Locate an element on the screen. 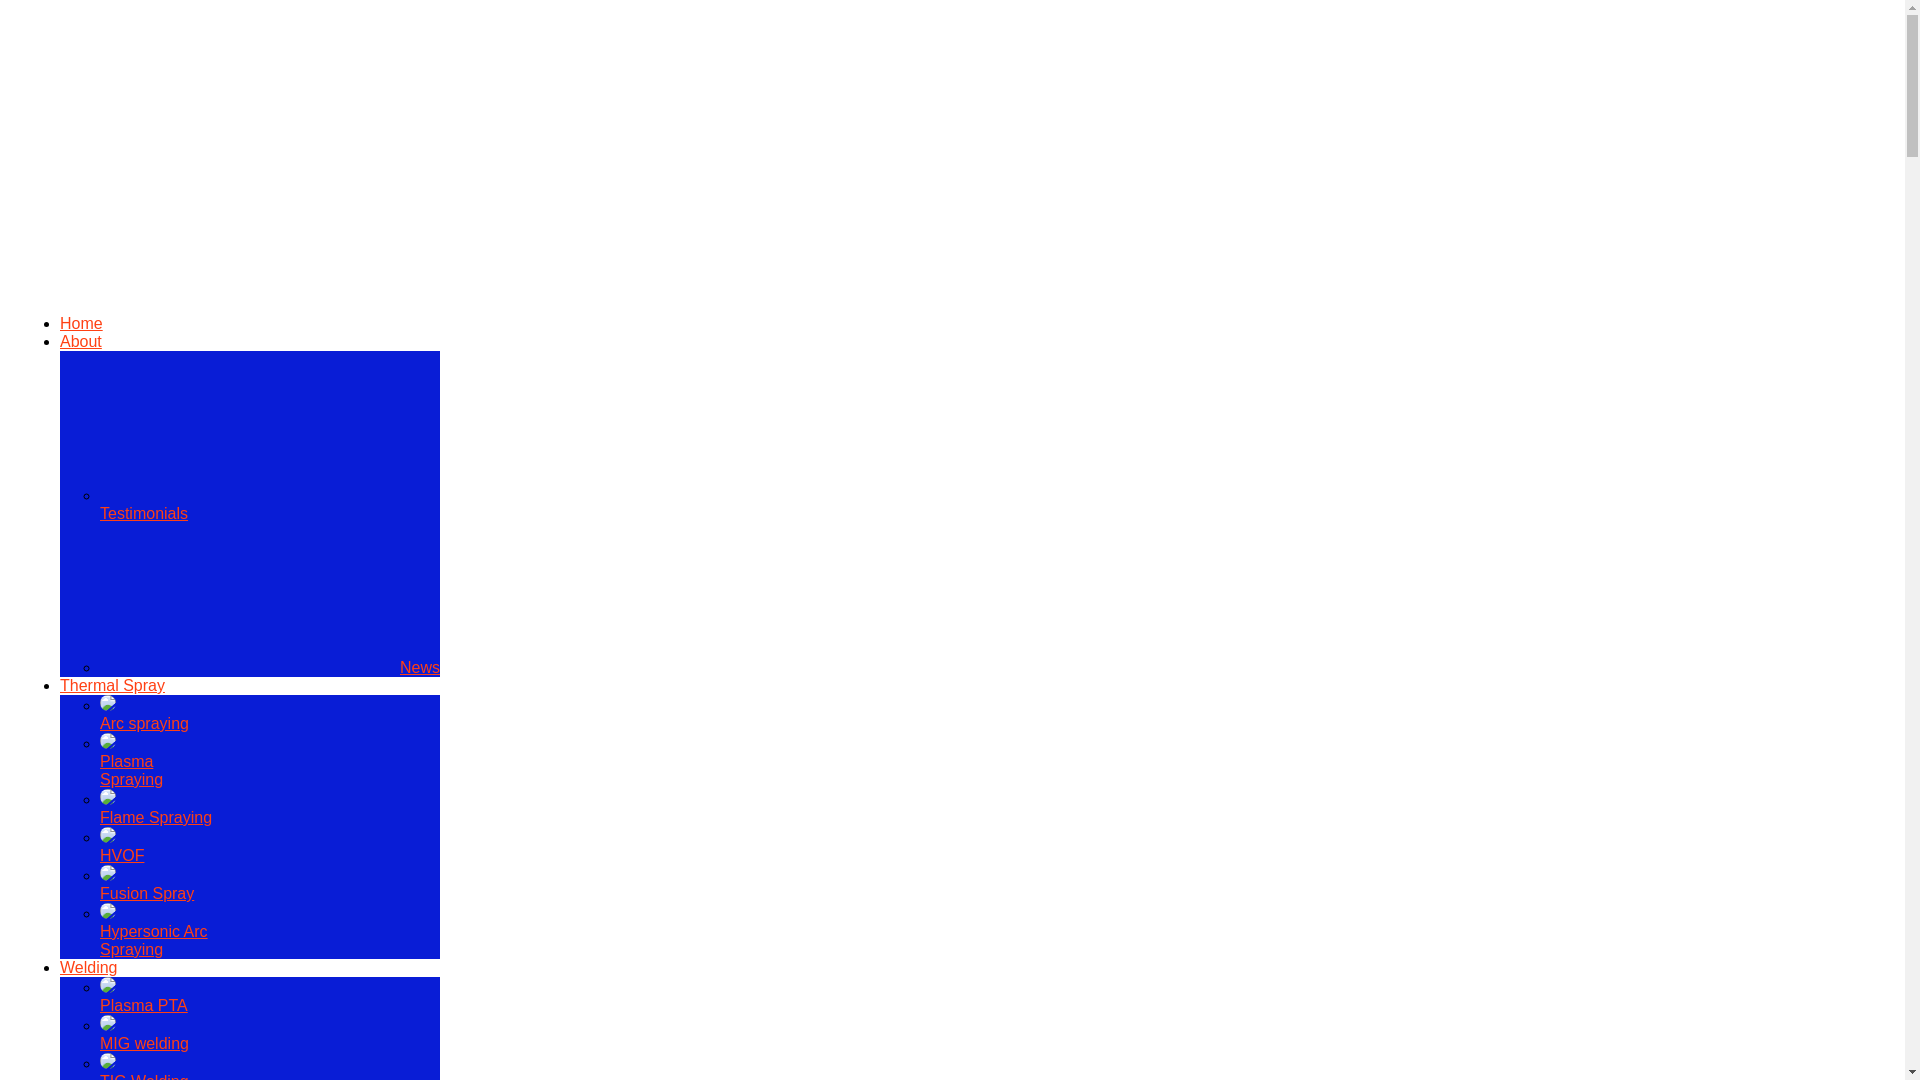 Image resolution: width=1920 pixels, height=1080 pixels. Flame Spraying is located at coordinates (155, 808).